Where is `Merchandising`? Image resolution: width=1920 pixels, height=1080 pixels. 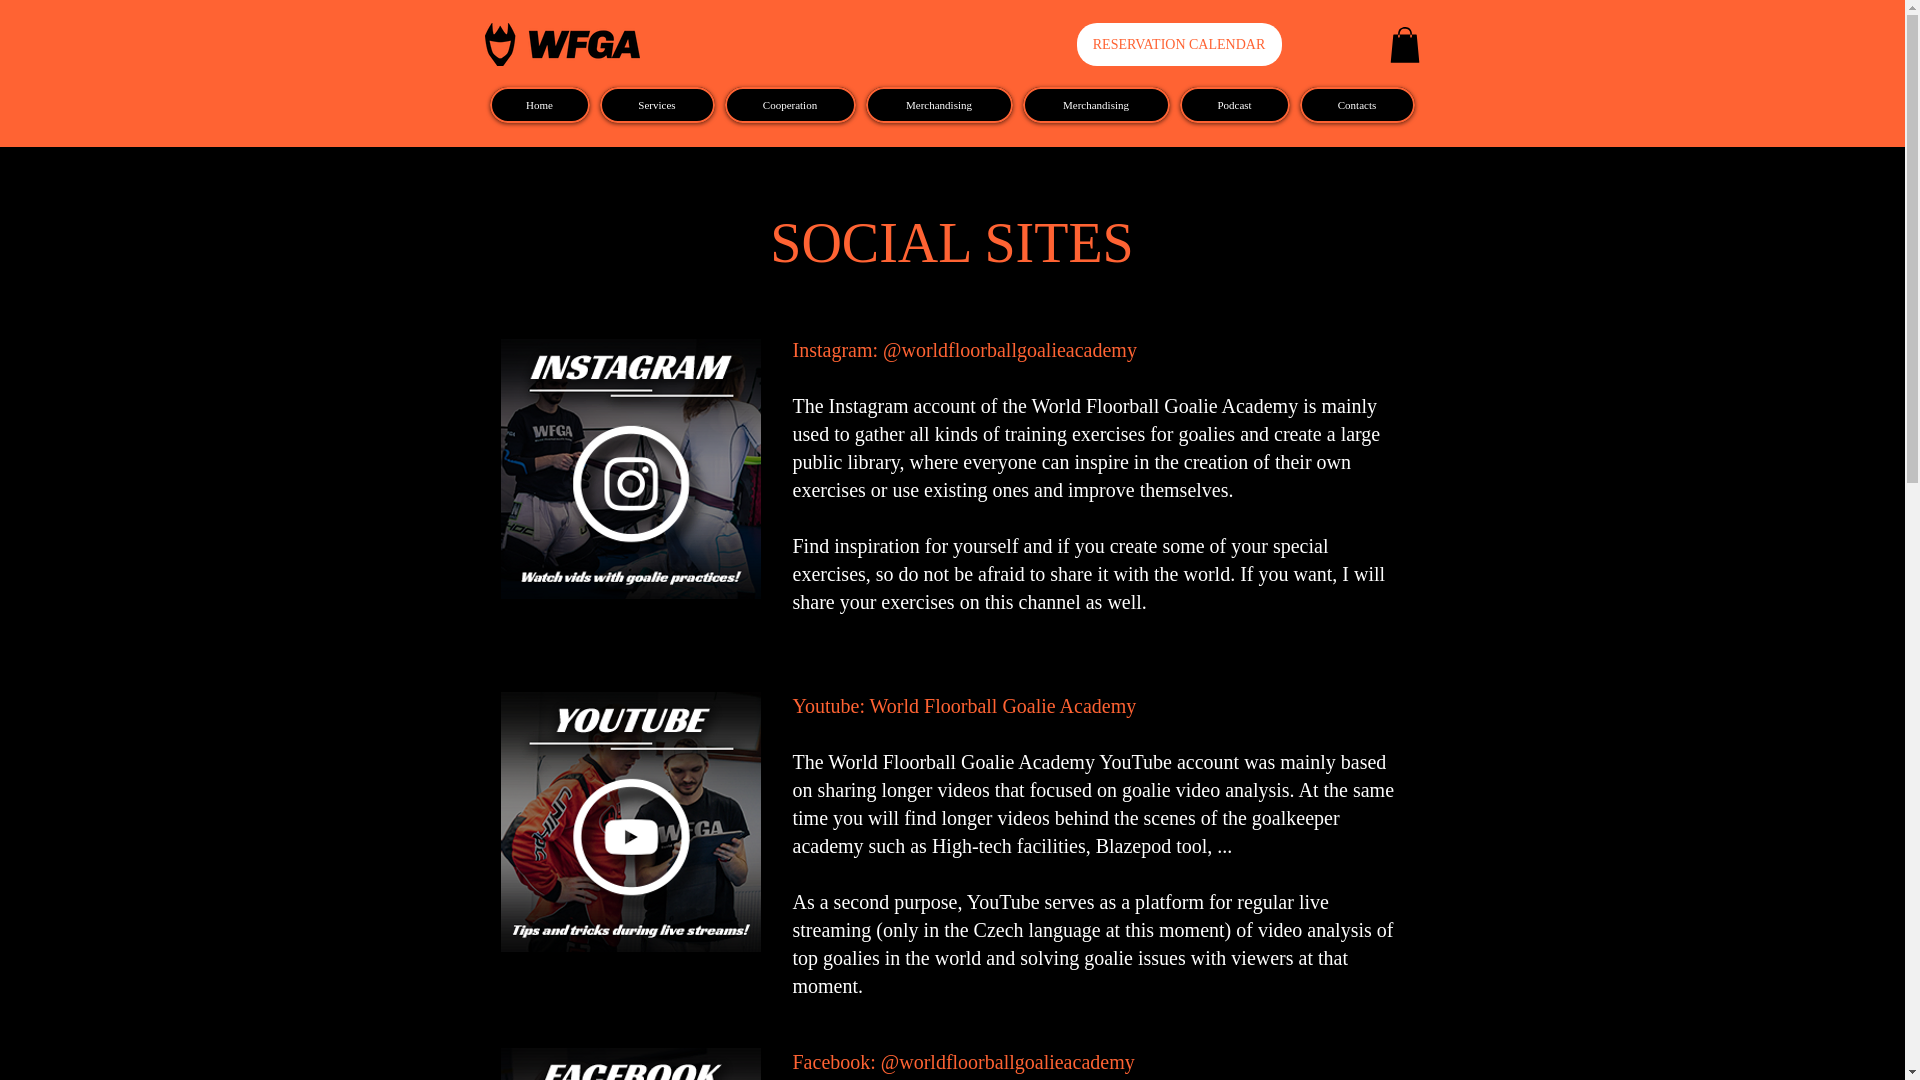
Merchandising is located at coordinates (1095, 105).